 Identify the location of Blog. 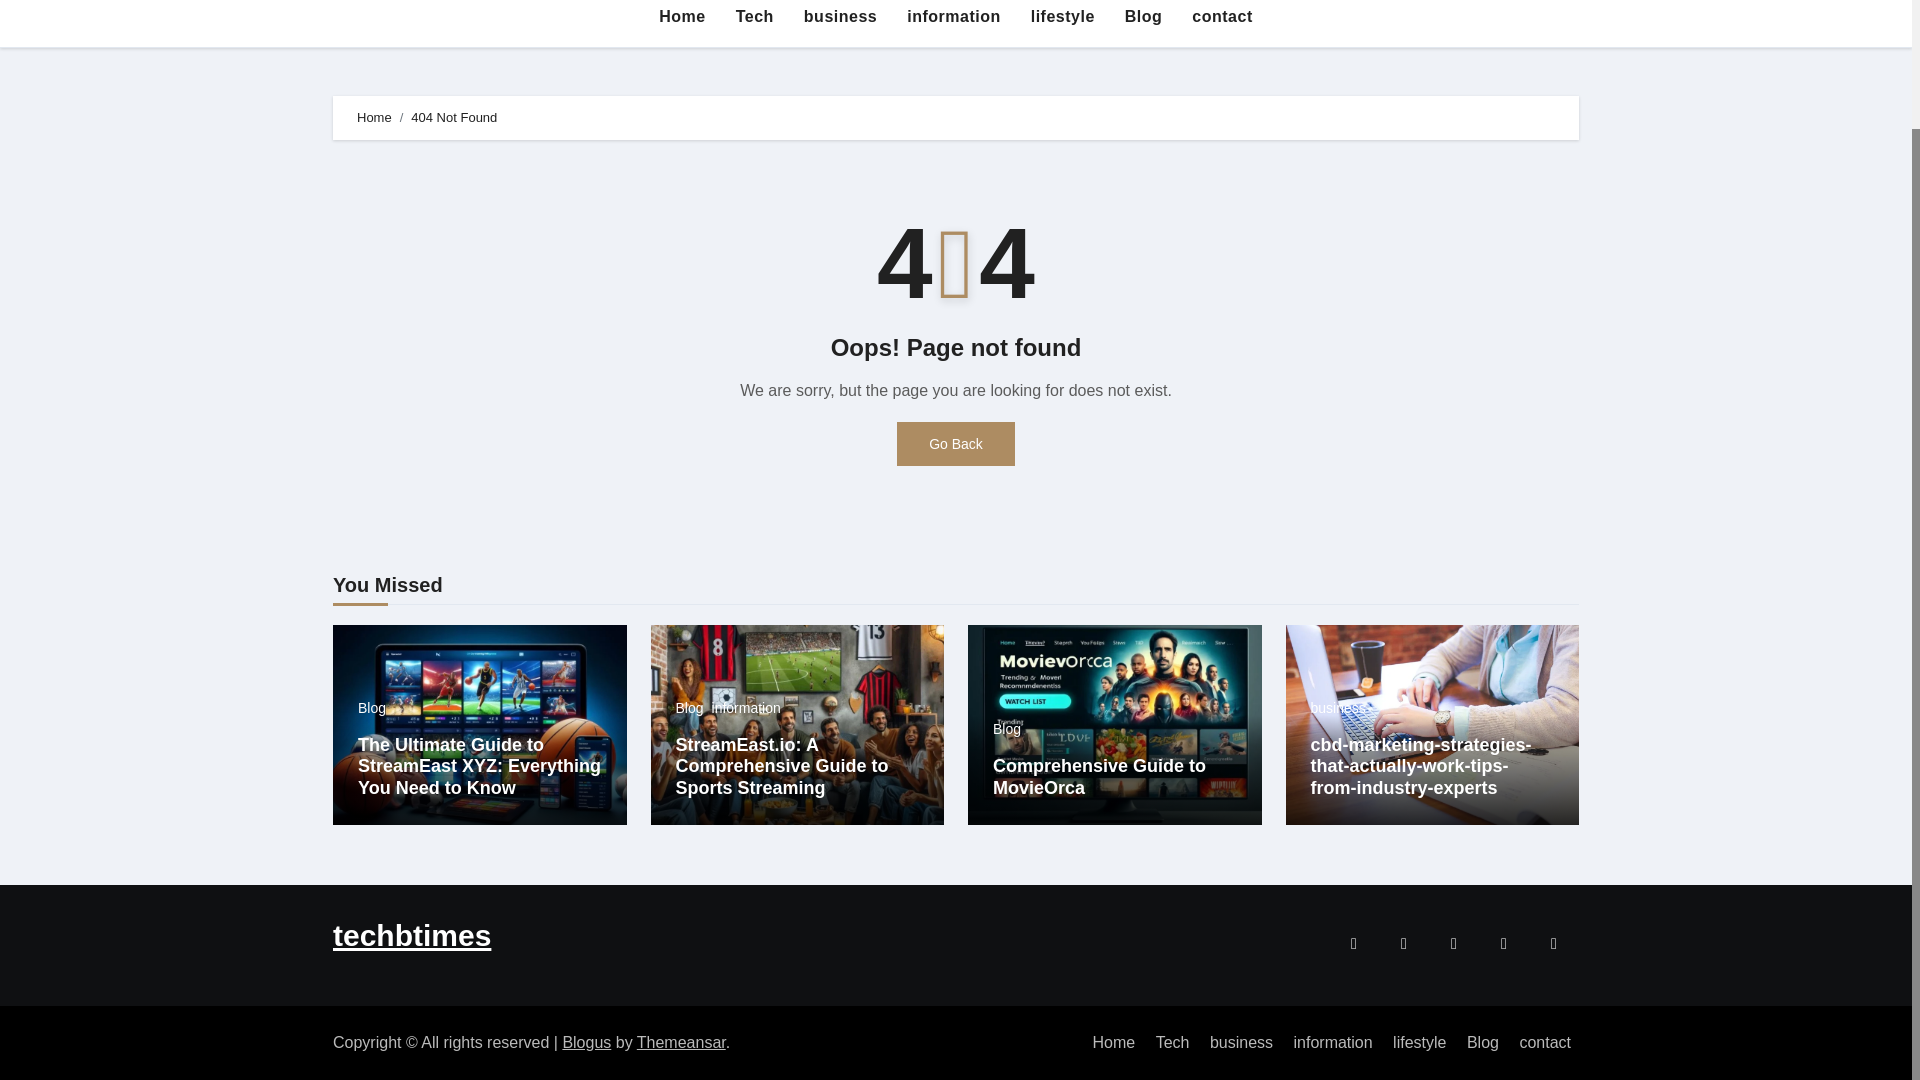
(371, 707).